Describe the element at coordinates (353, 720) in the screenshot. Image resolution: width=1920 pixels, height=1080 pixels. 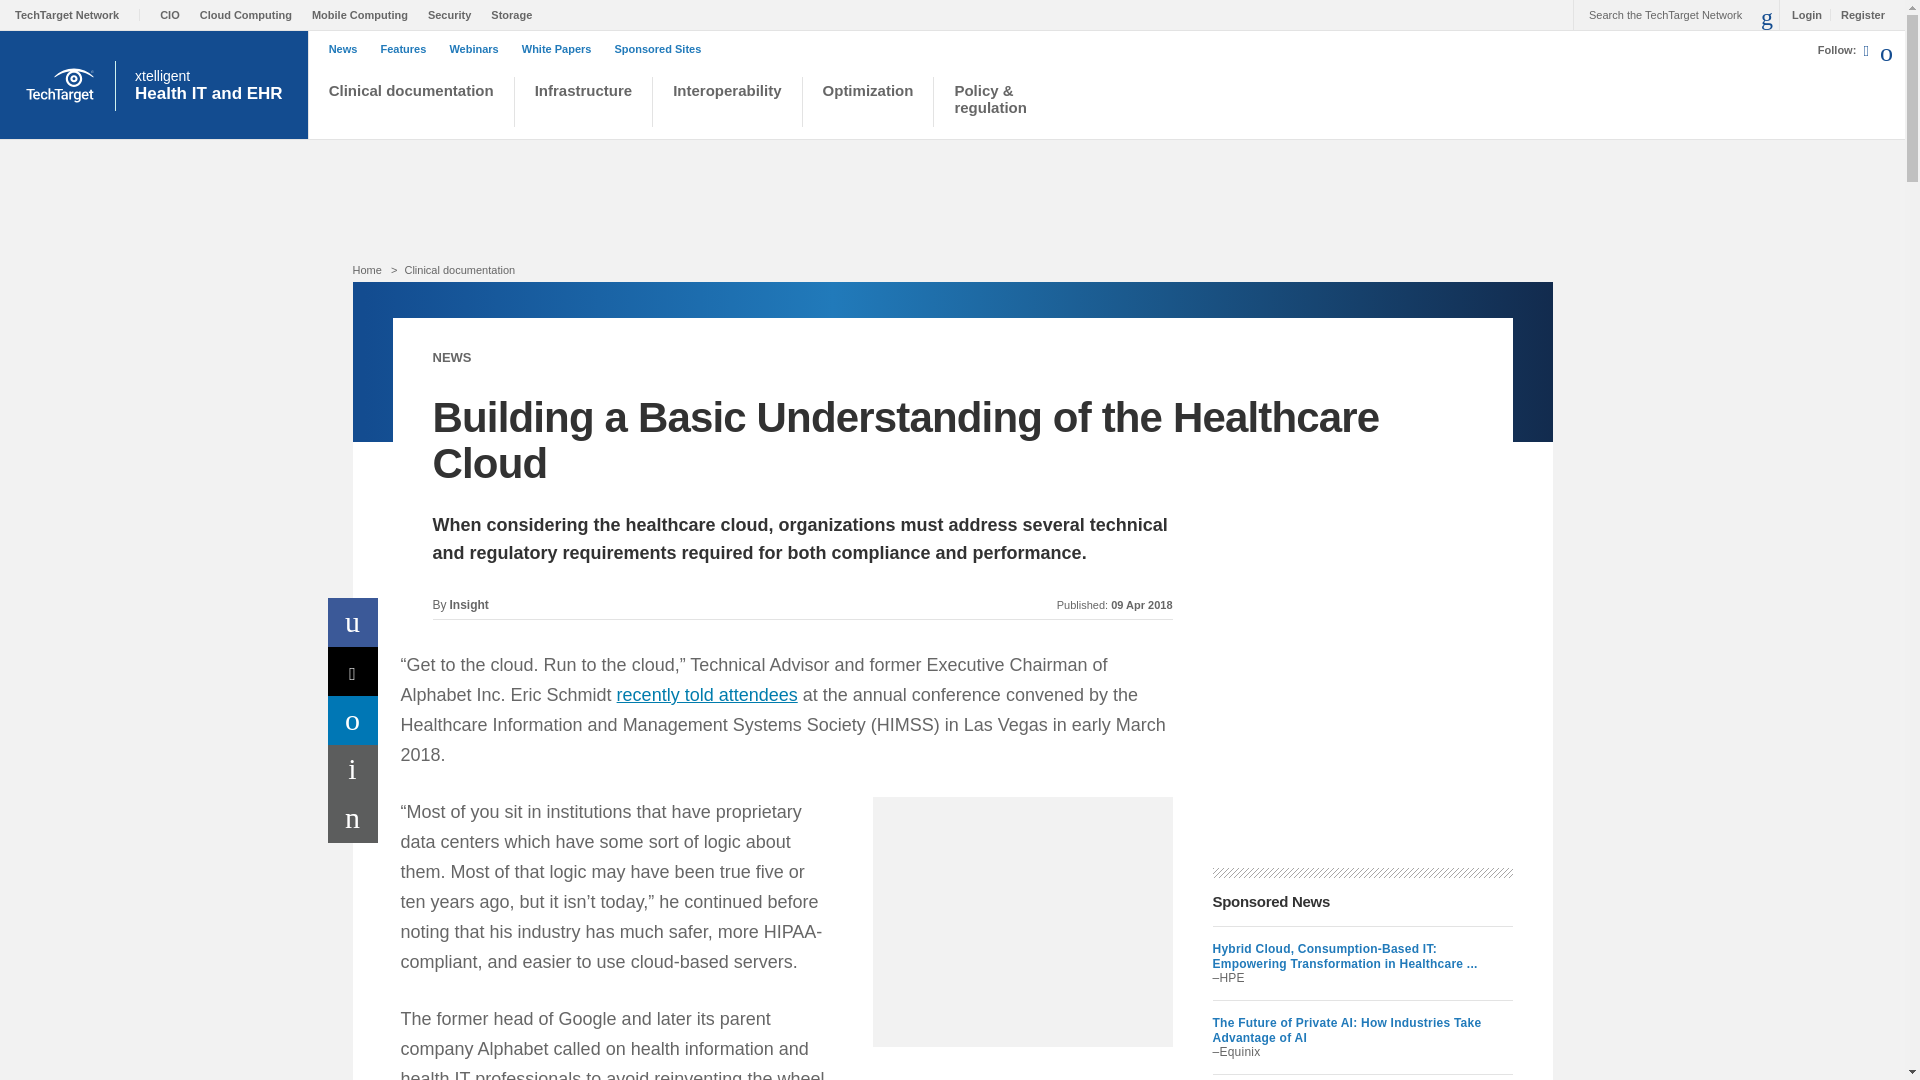
I see `Share on LinkedIn` at that location.